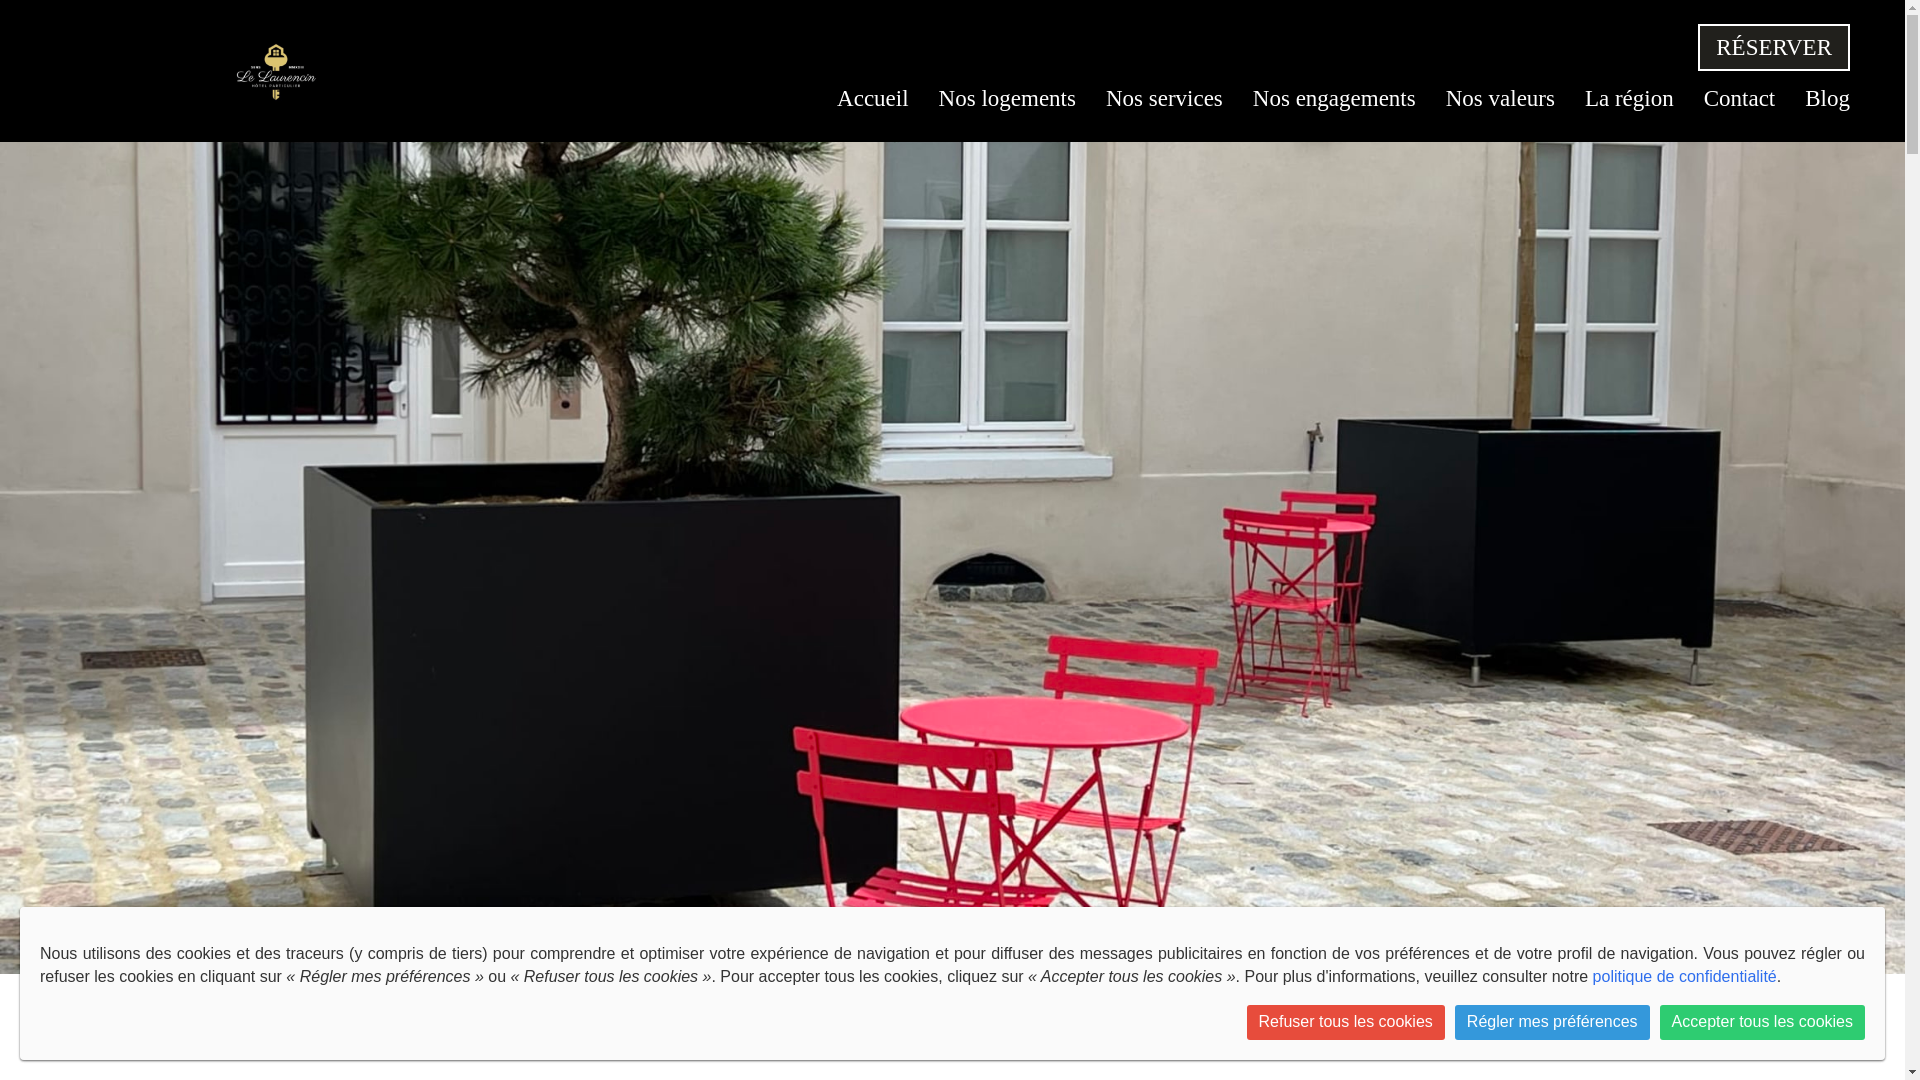 This screenshot has height=1080, width=1920. What do you see at coordinates (872, 98) in the screenshot?
I see `Accueil` at bounding box center [872, 98].